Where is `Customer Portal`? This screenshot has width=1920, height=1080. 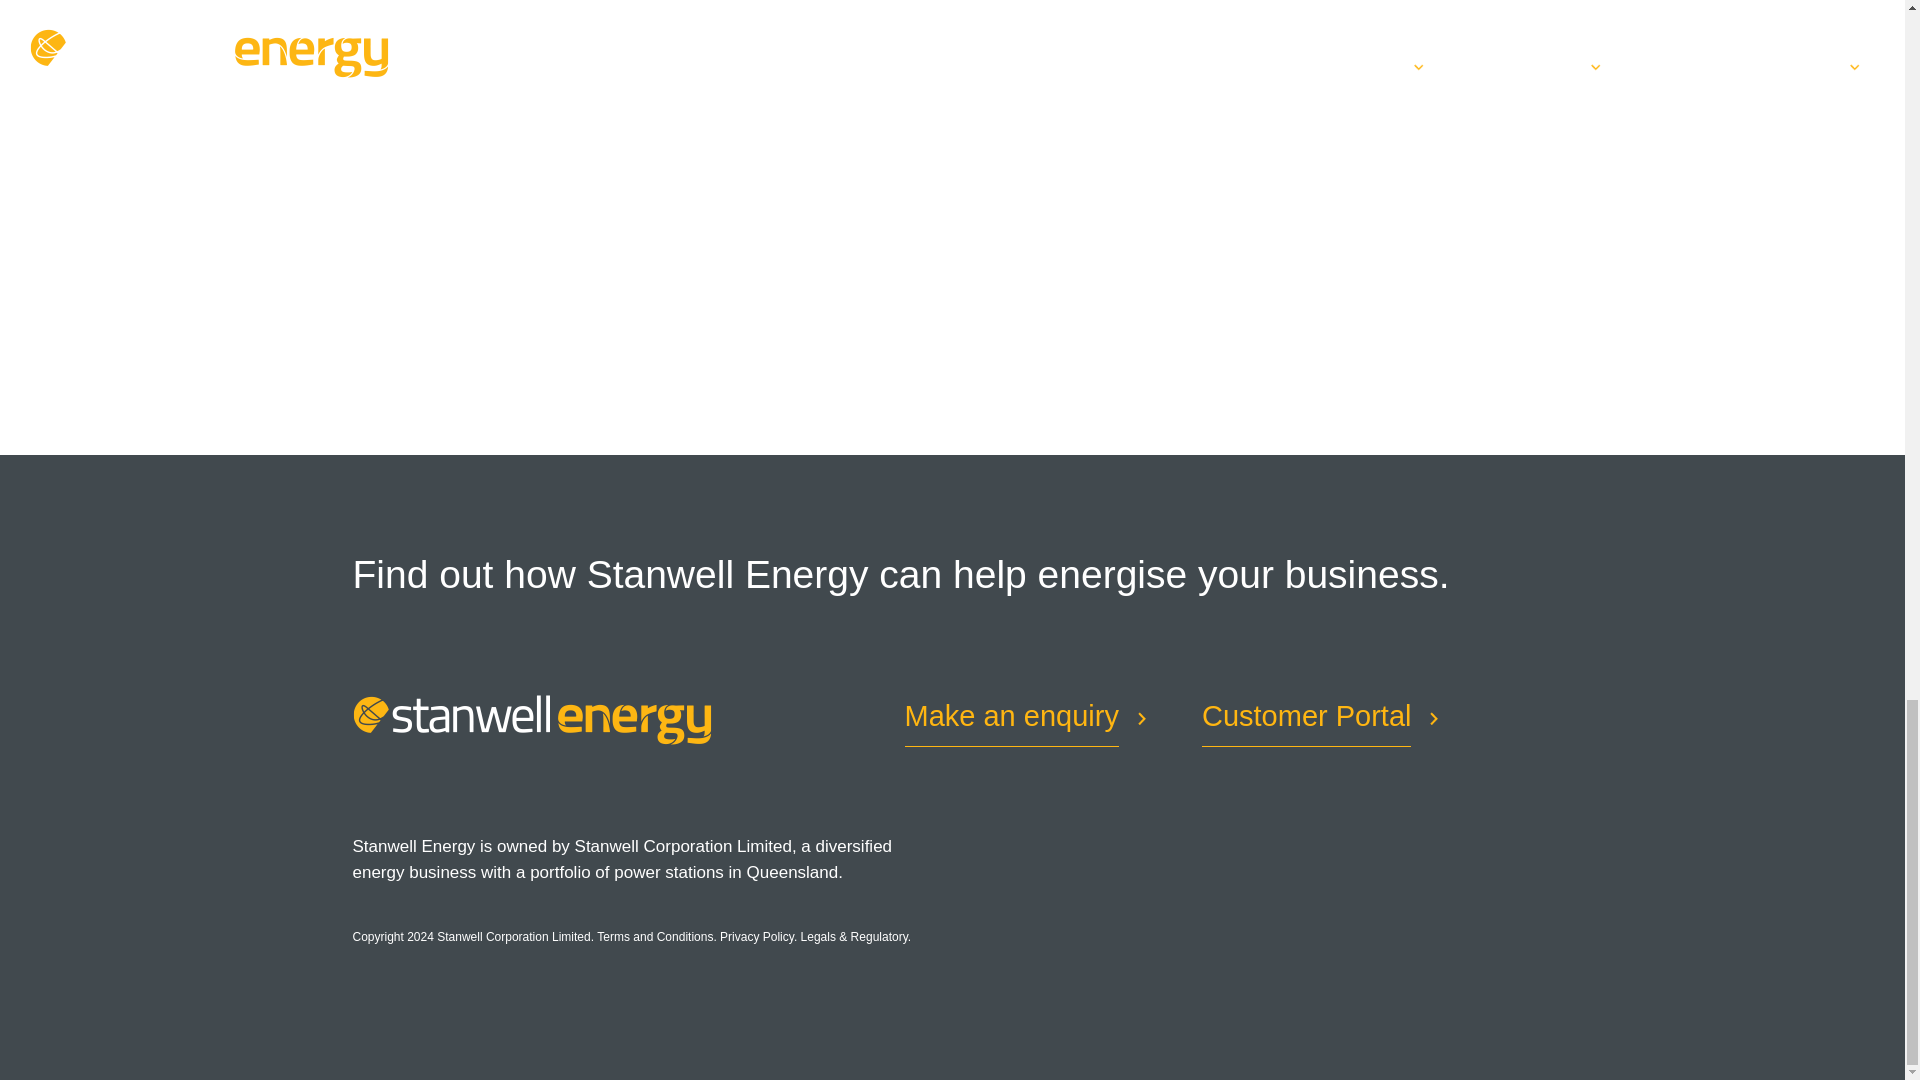 Customer Portal is located at coordinates (1306, 717).